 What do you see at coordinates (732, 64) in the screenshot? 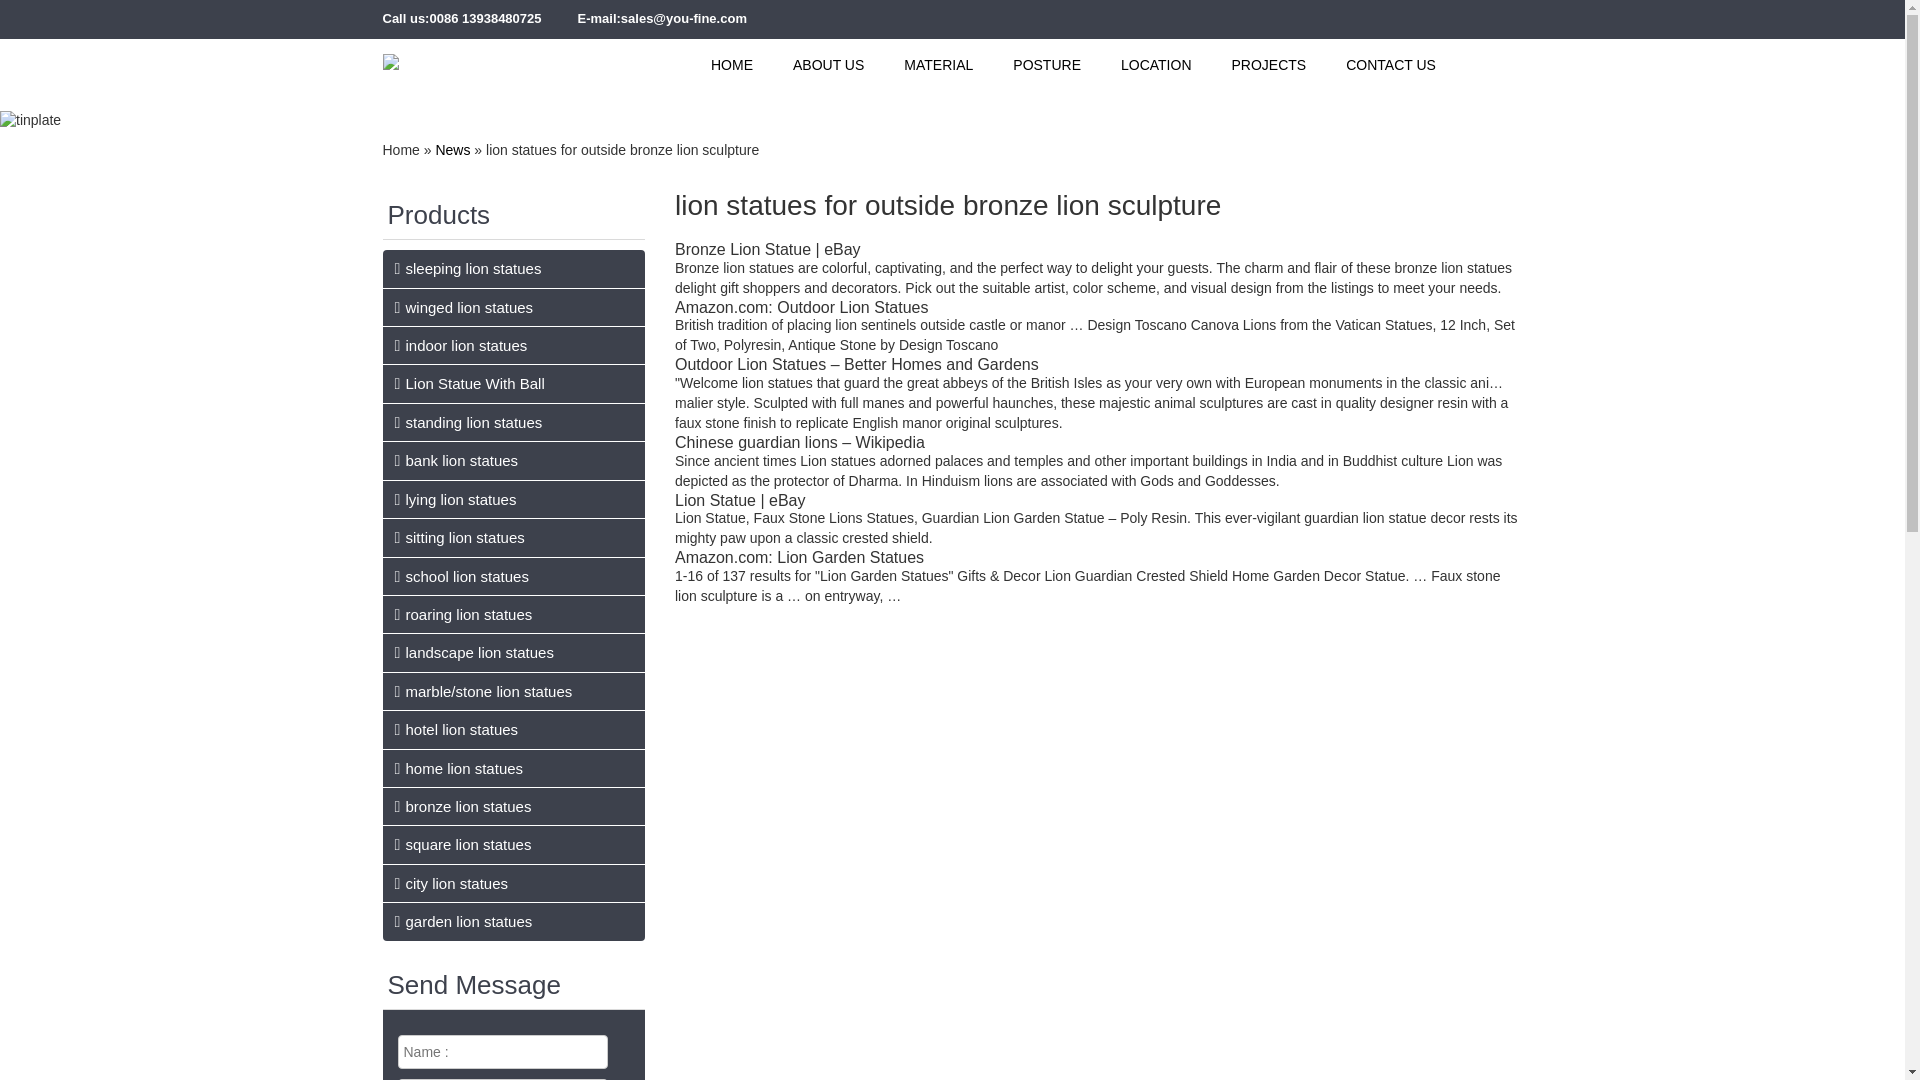
I see `HOME` at bounding box center [732, 64].